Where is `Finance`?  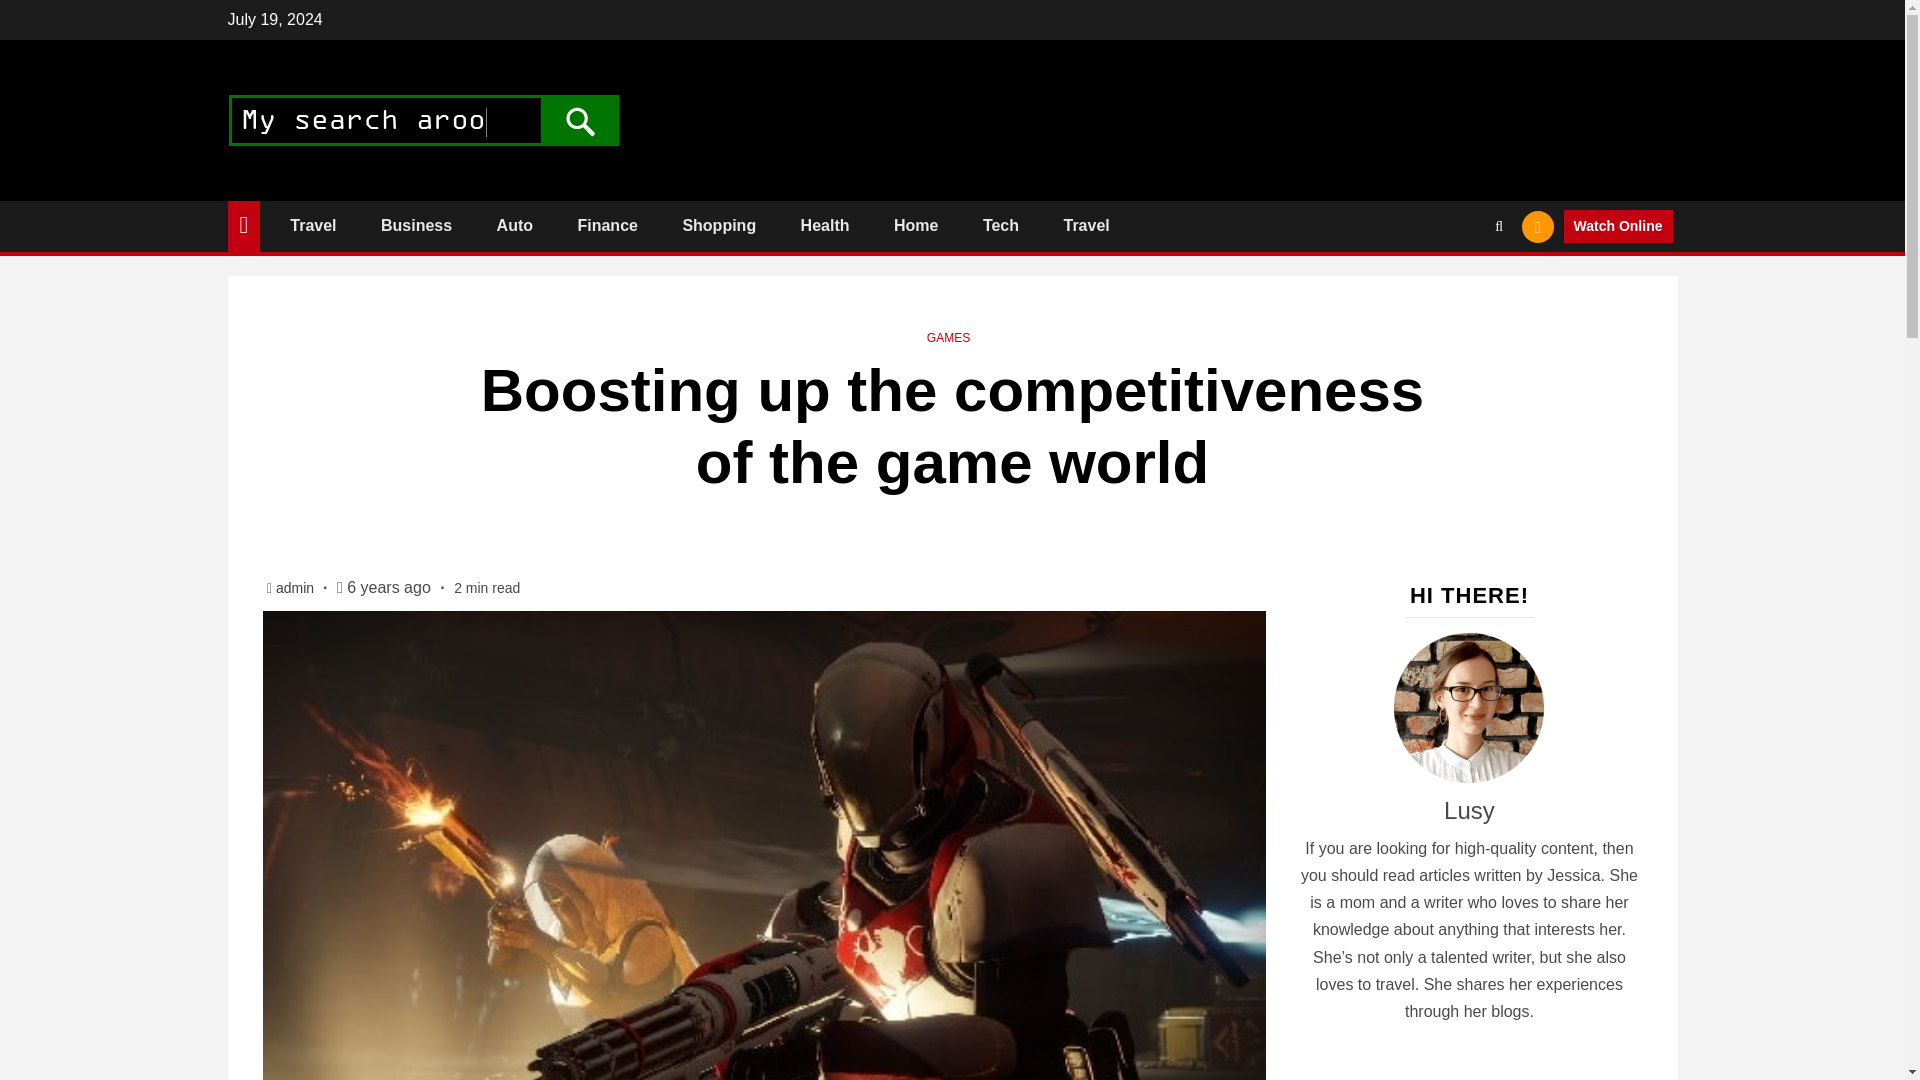
Finance is located at coordinates (607, 226).